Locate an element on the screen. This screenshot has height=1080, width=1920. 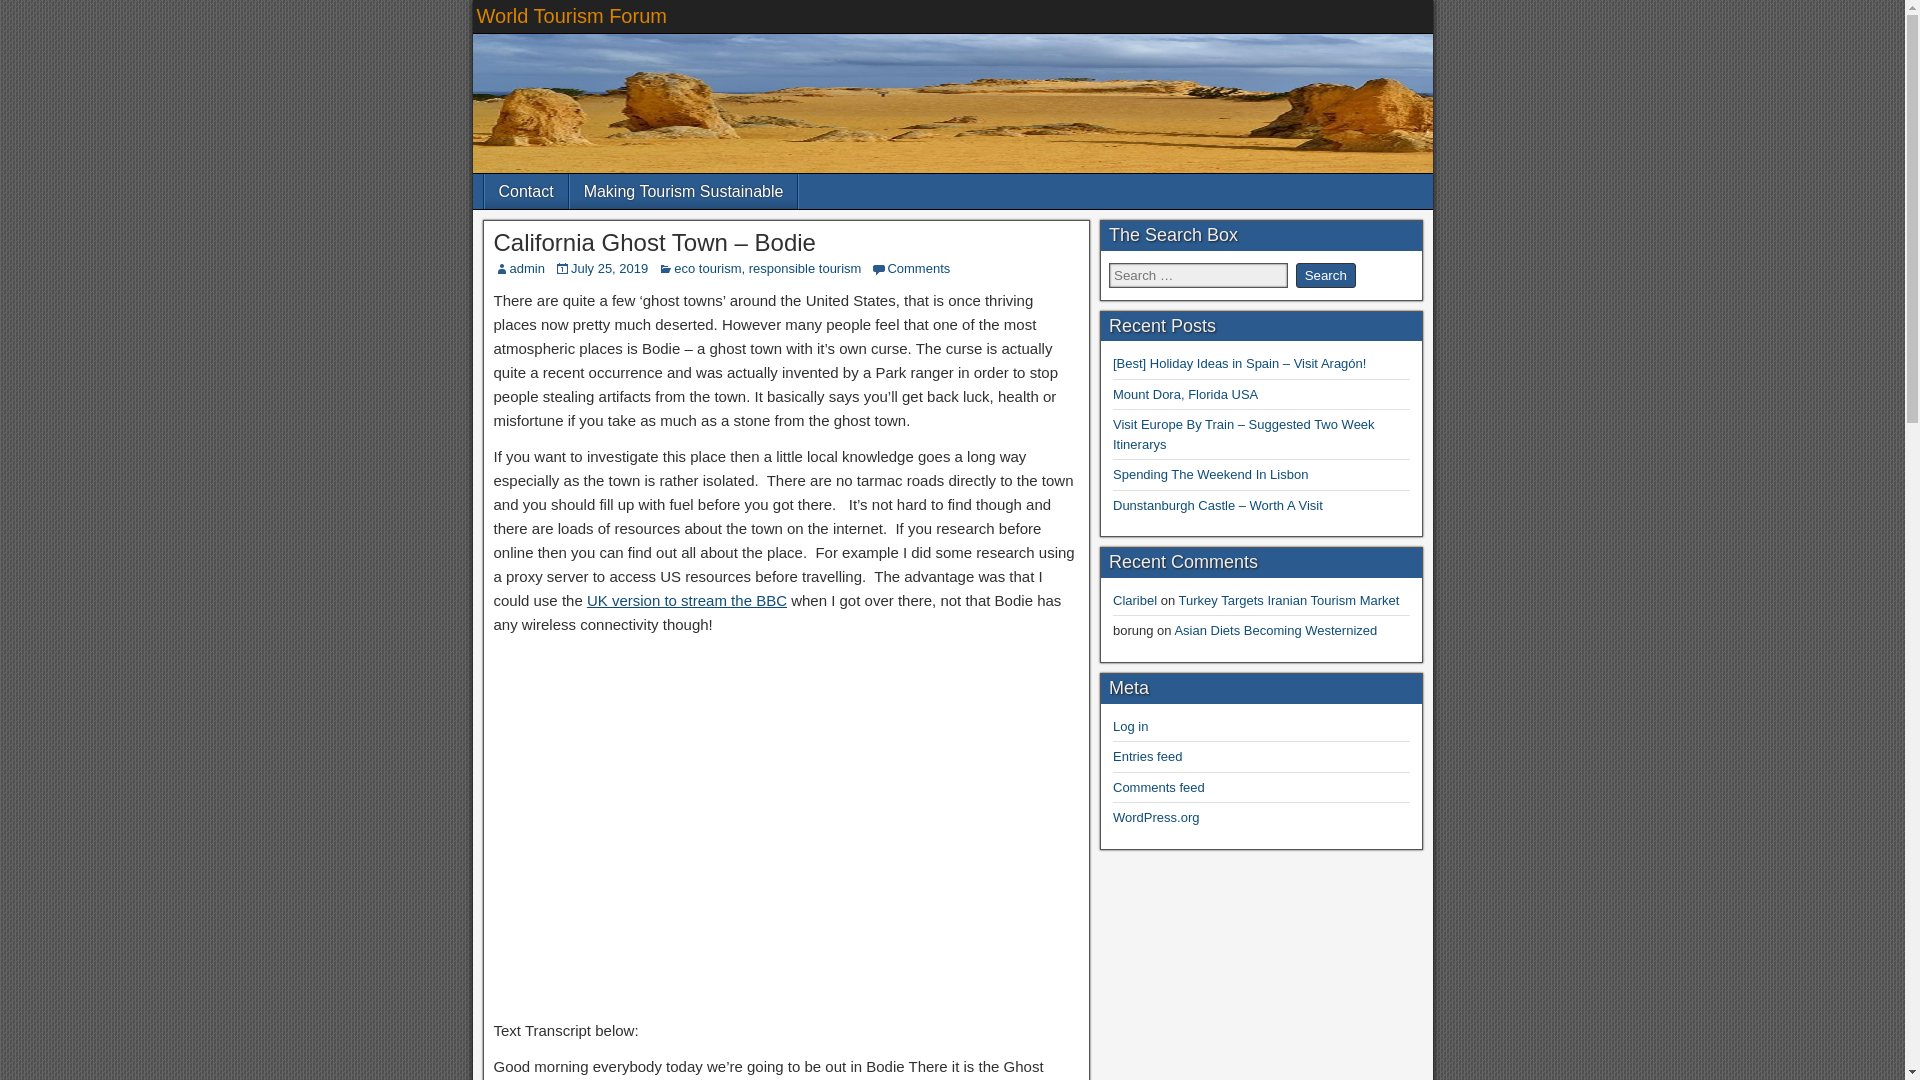
Asian Diets Becoming Westernized is located at coordinates (1274, 630).